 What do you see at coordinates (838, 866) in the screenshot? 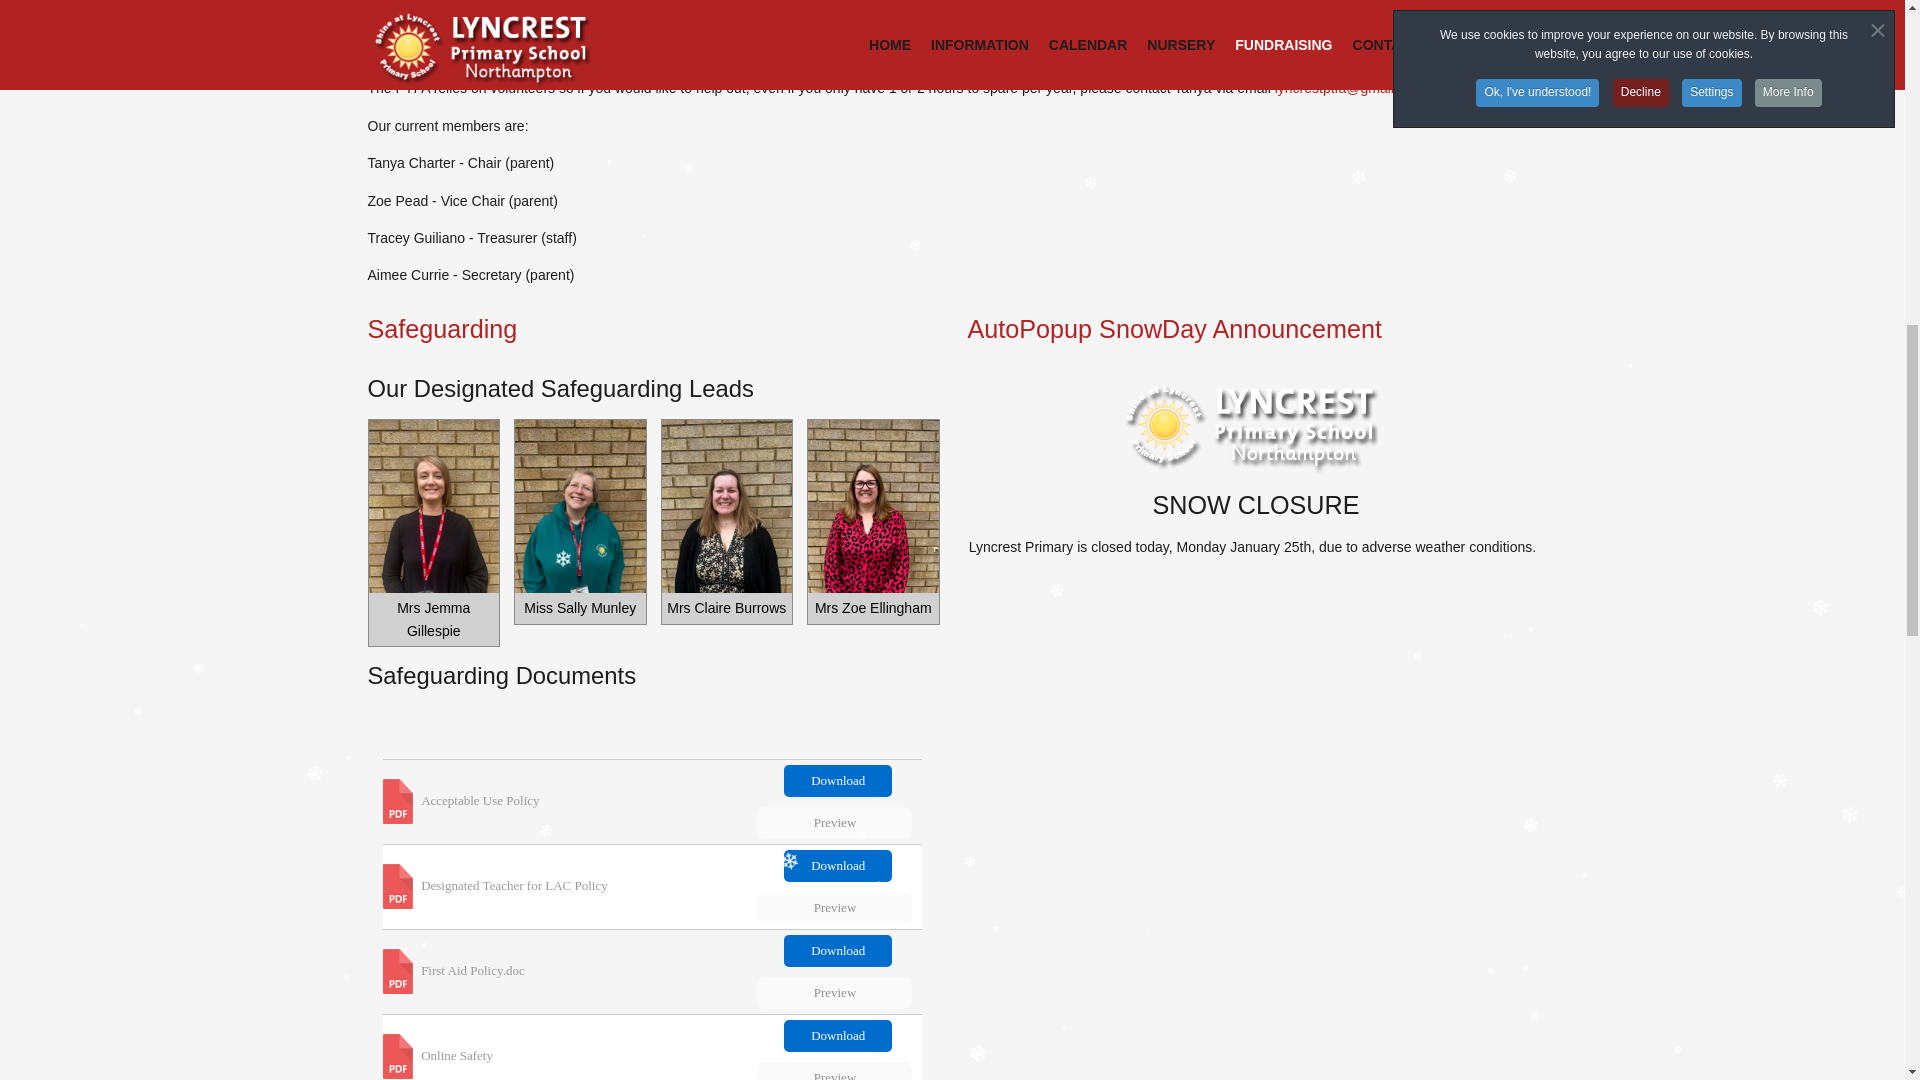
I see `Download` at bounding box center [838, 866].